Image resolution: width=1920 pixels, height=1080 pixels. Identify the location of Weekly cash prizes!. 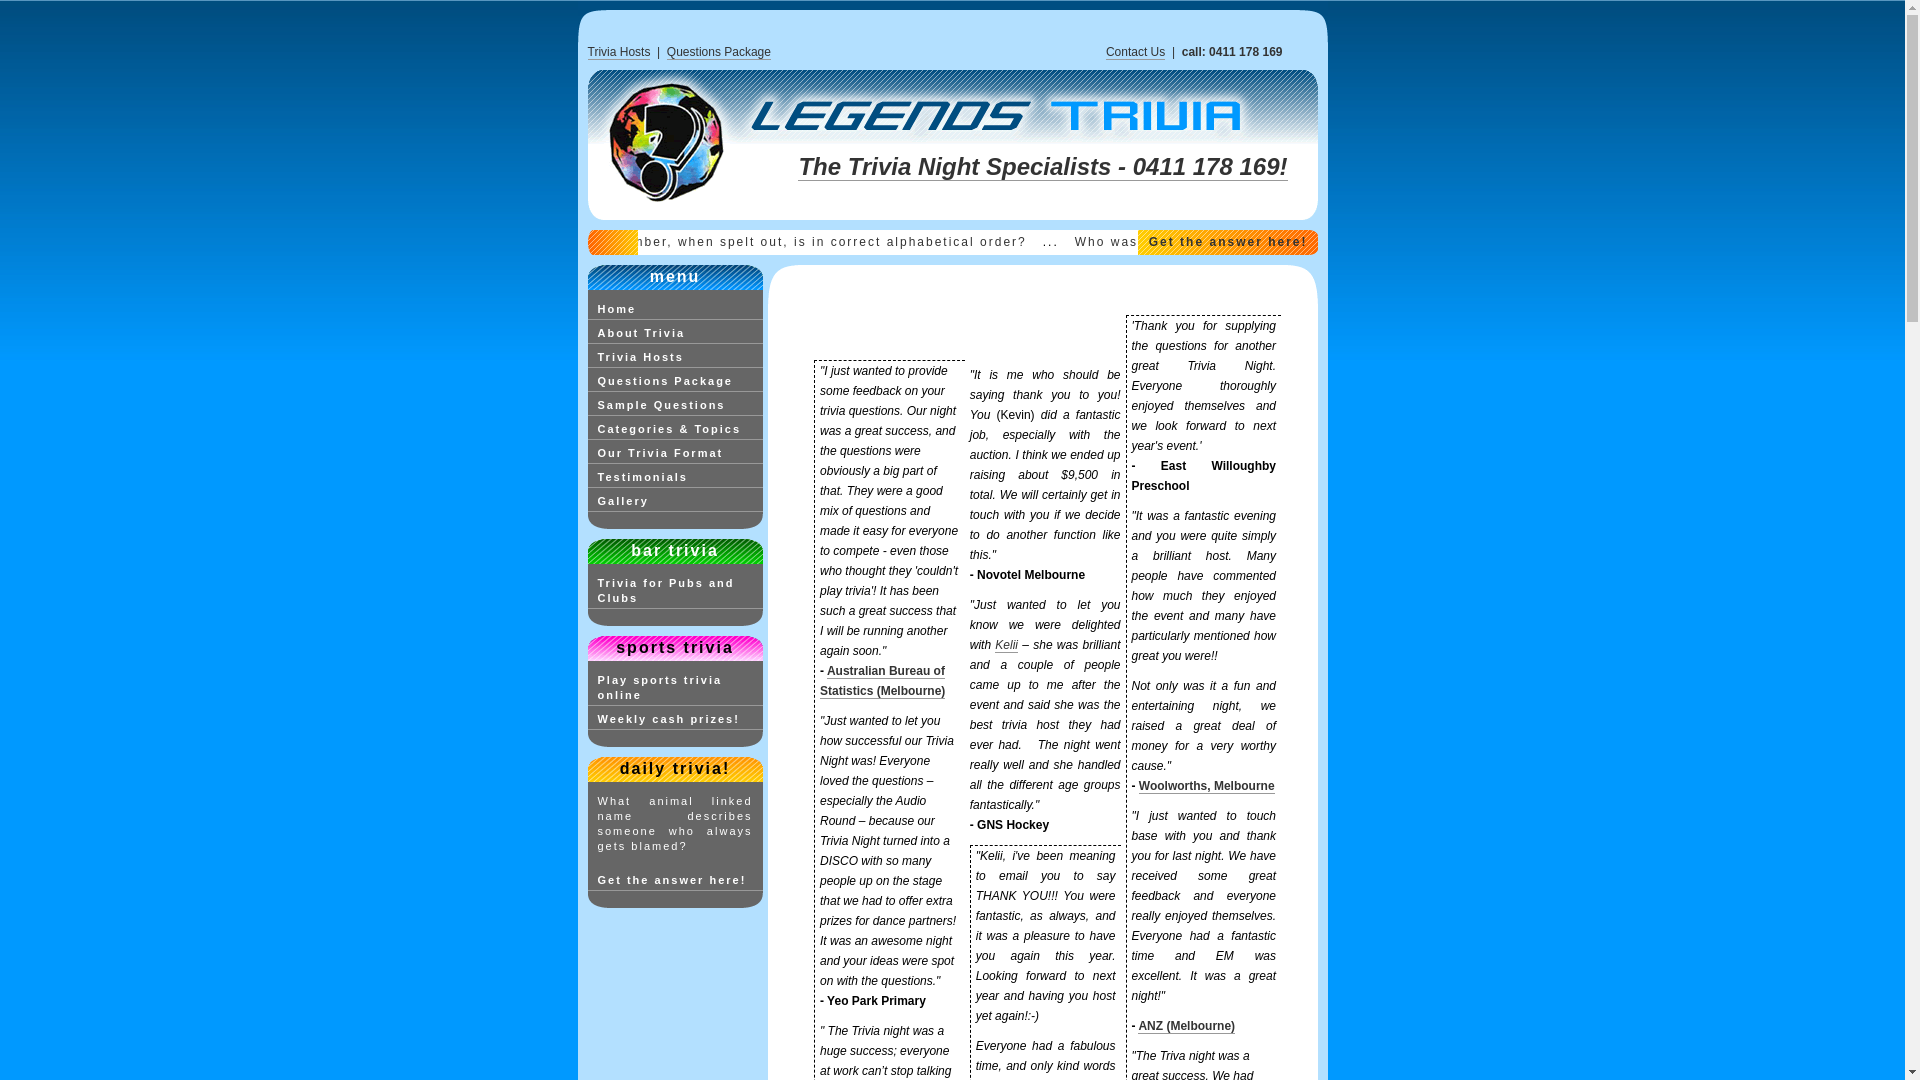
(676, 720).